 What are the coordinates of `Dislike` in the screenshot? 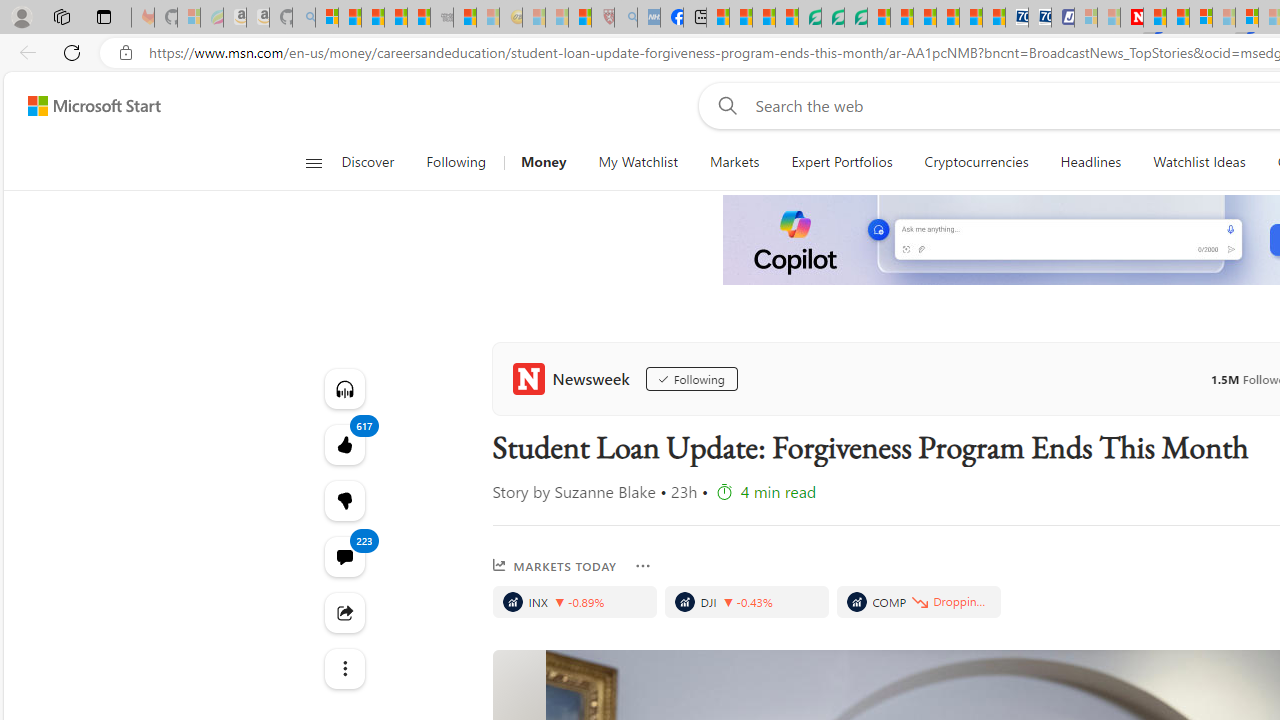 It's located at (344, 500).